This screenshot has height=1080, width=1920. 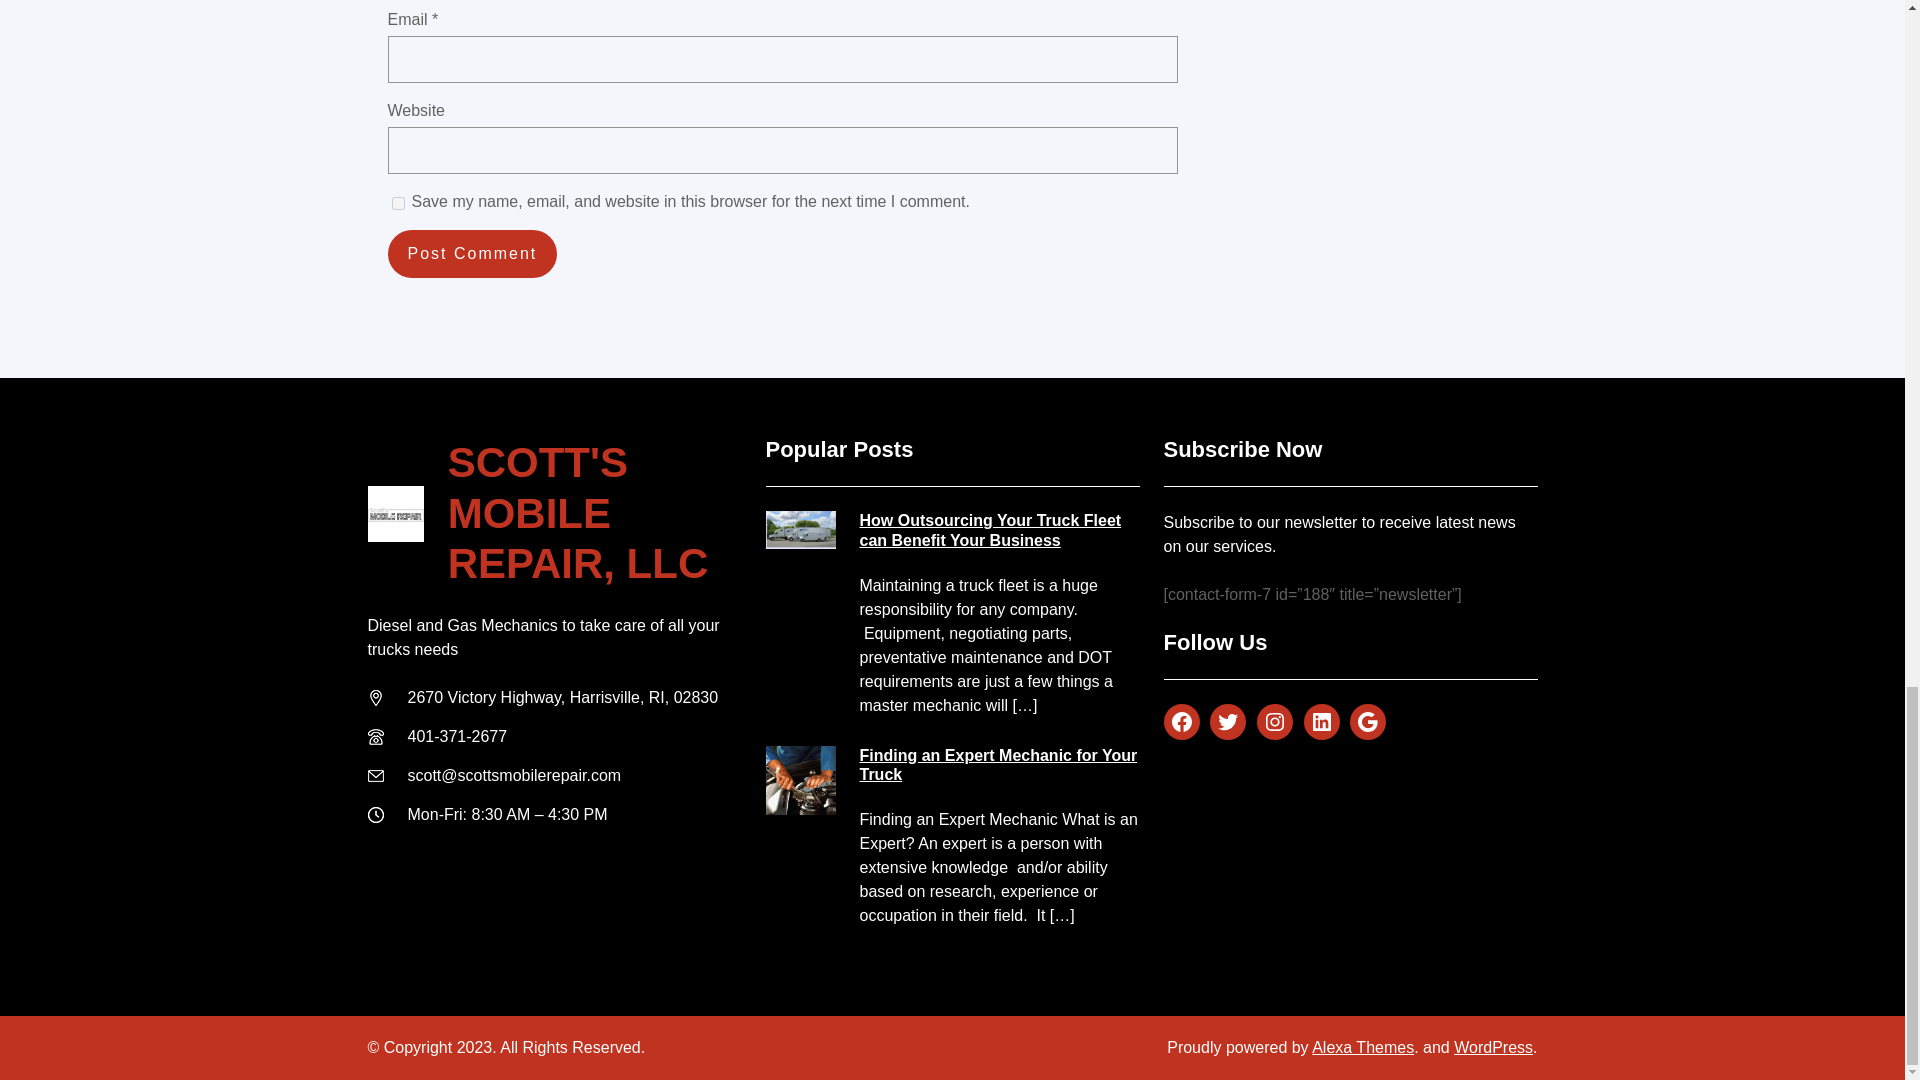 What do you see at coordinates (578, 512) in the screenshot?
I see `SCOTT'S MOBILE REPAIR, LLC` at bounding box center [578, 512].